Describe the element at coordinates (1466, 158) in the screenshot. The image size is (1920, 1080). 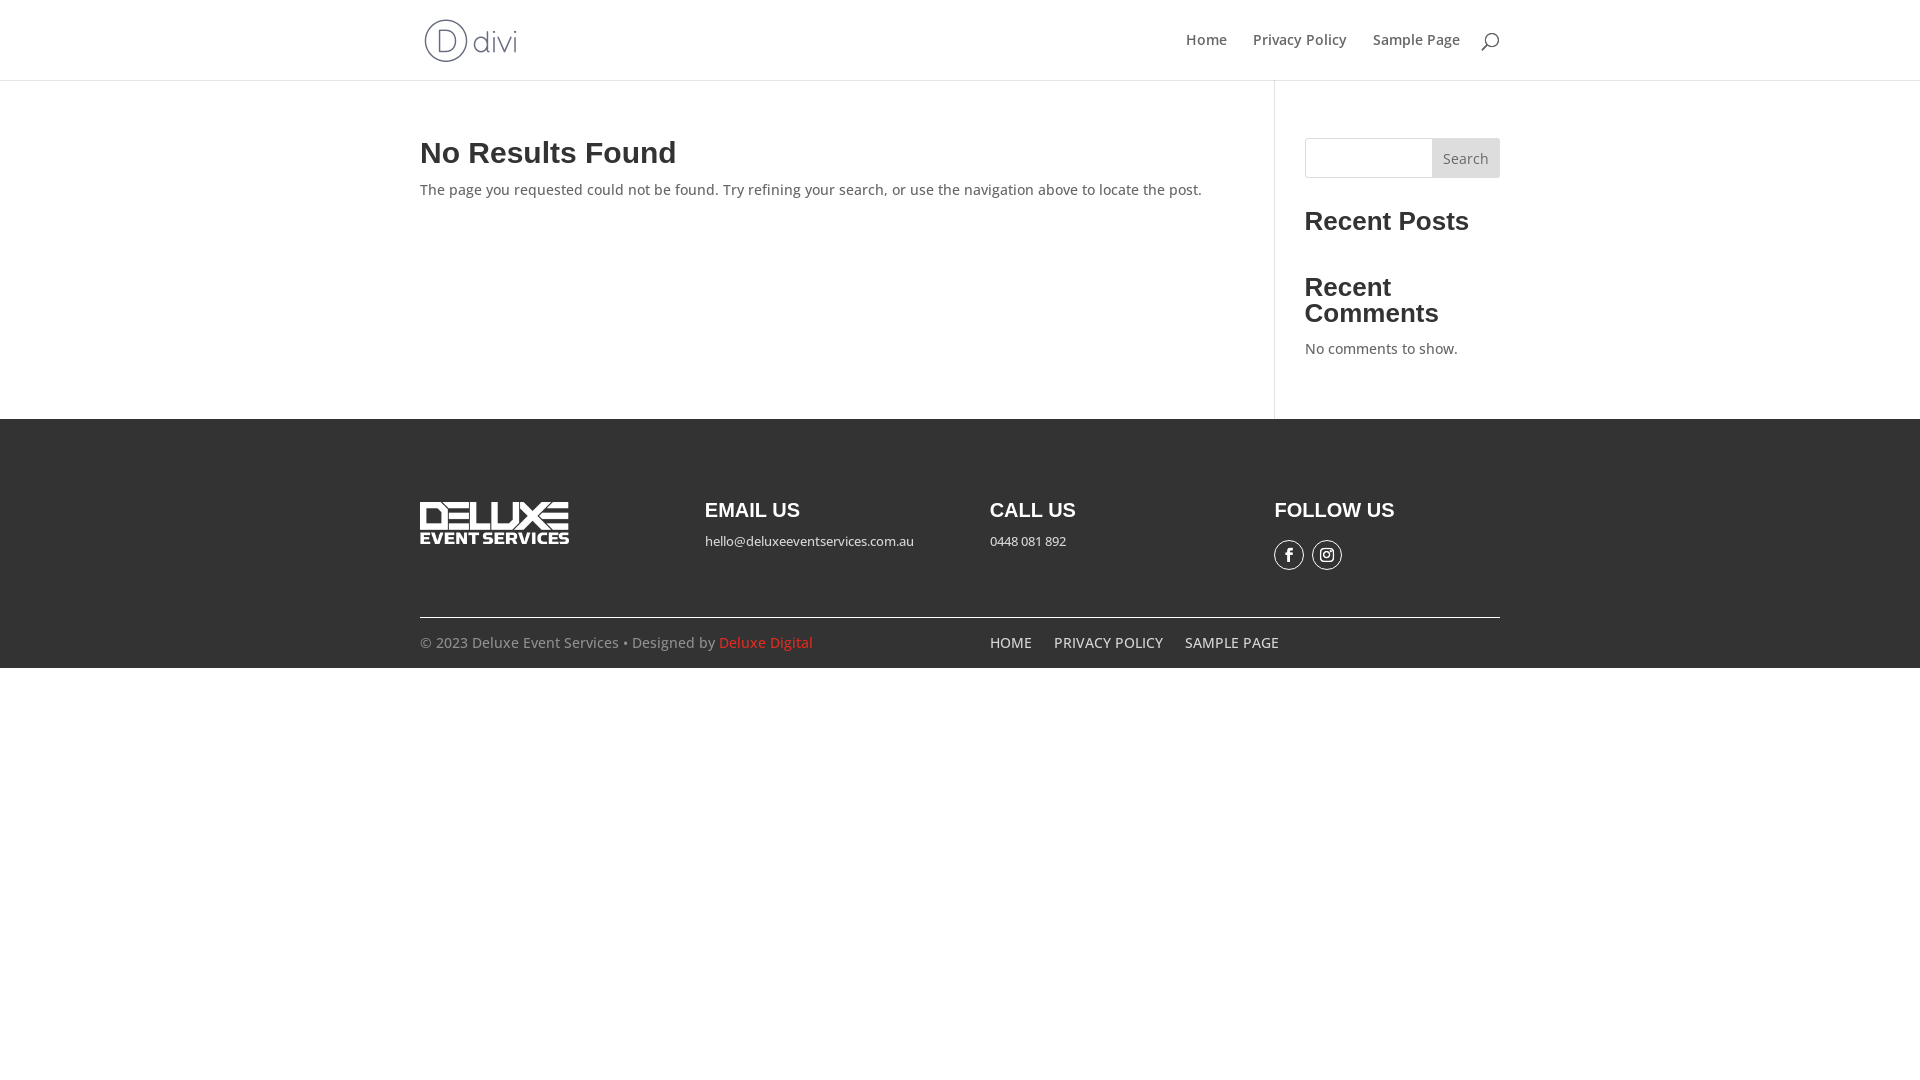
I see `Search` at that location.